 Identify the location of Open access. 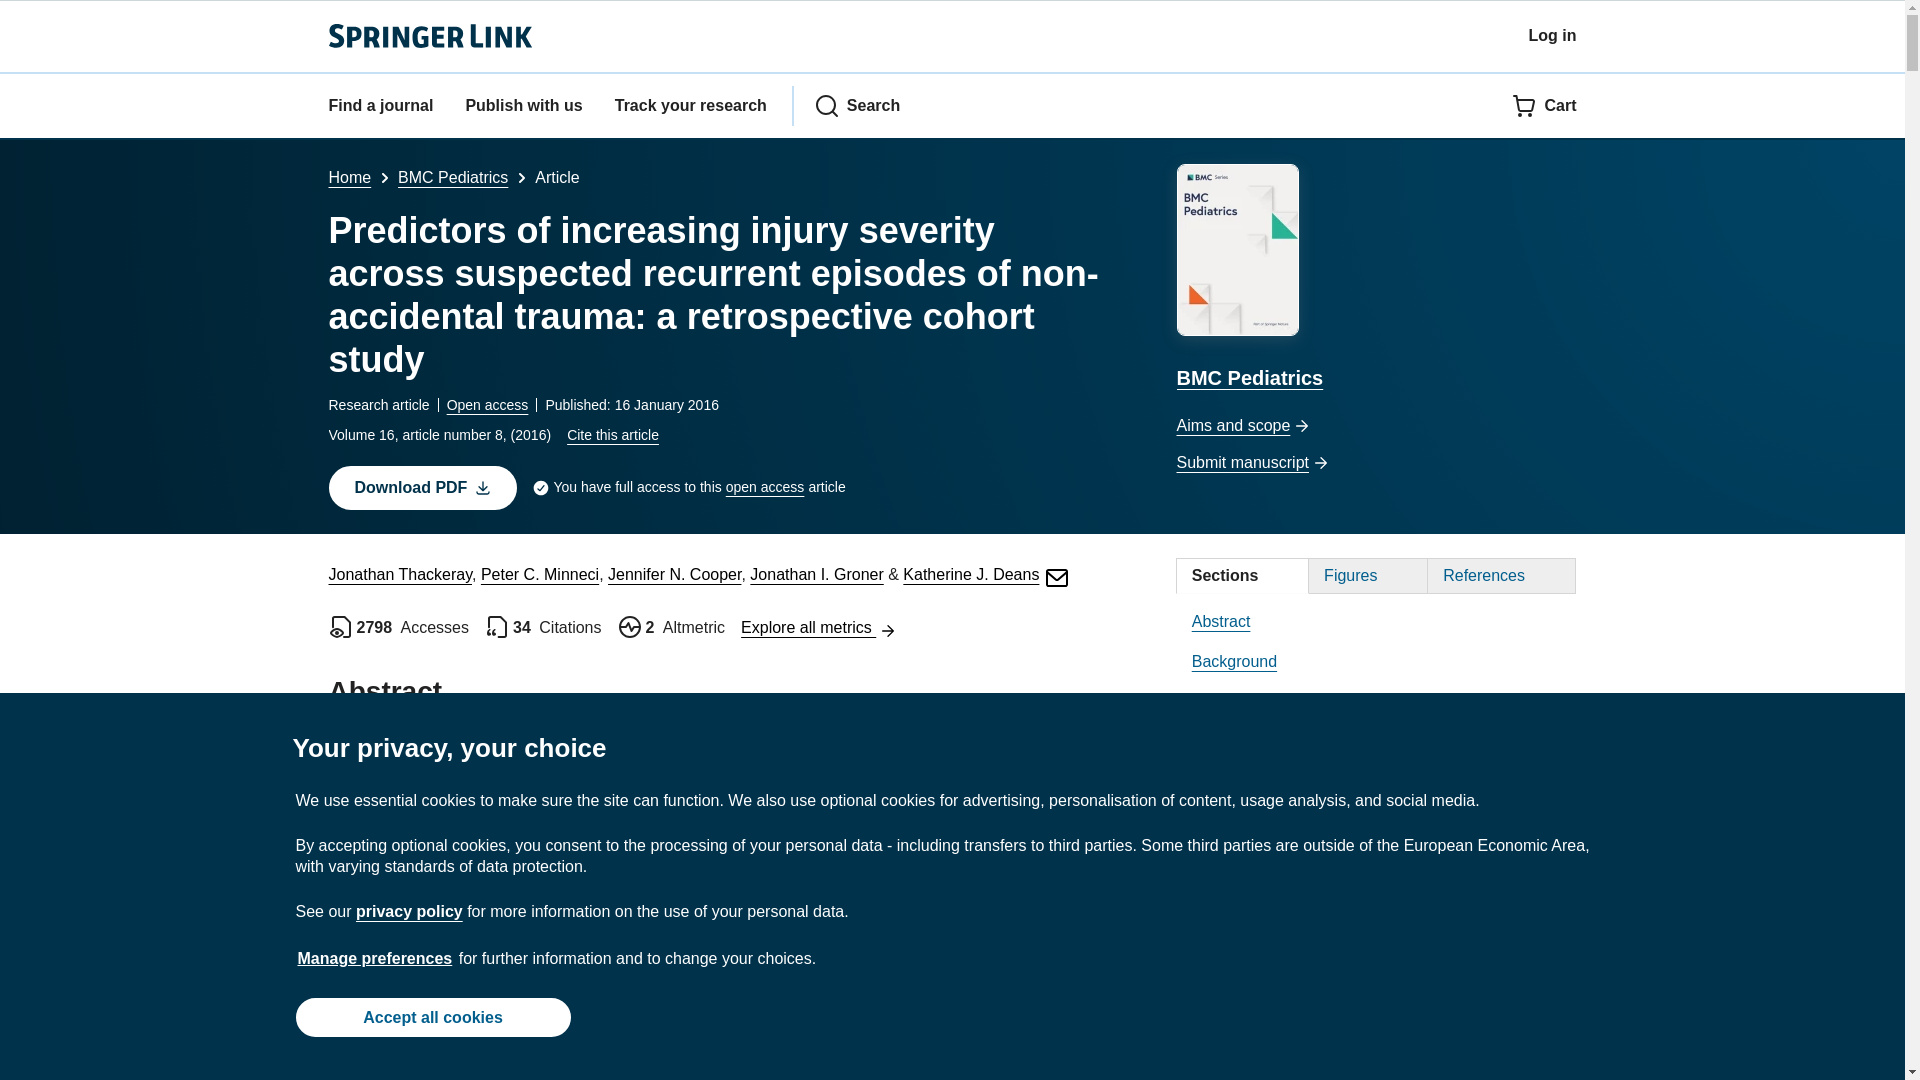
(488, 404).